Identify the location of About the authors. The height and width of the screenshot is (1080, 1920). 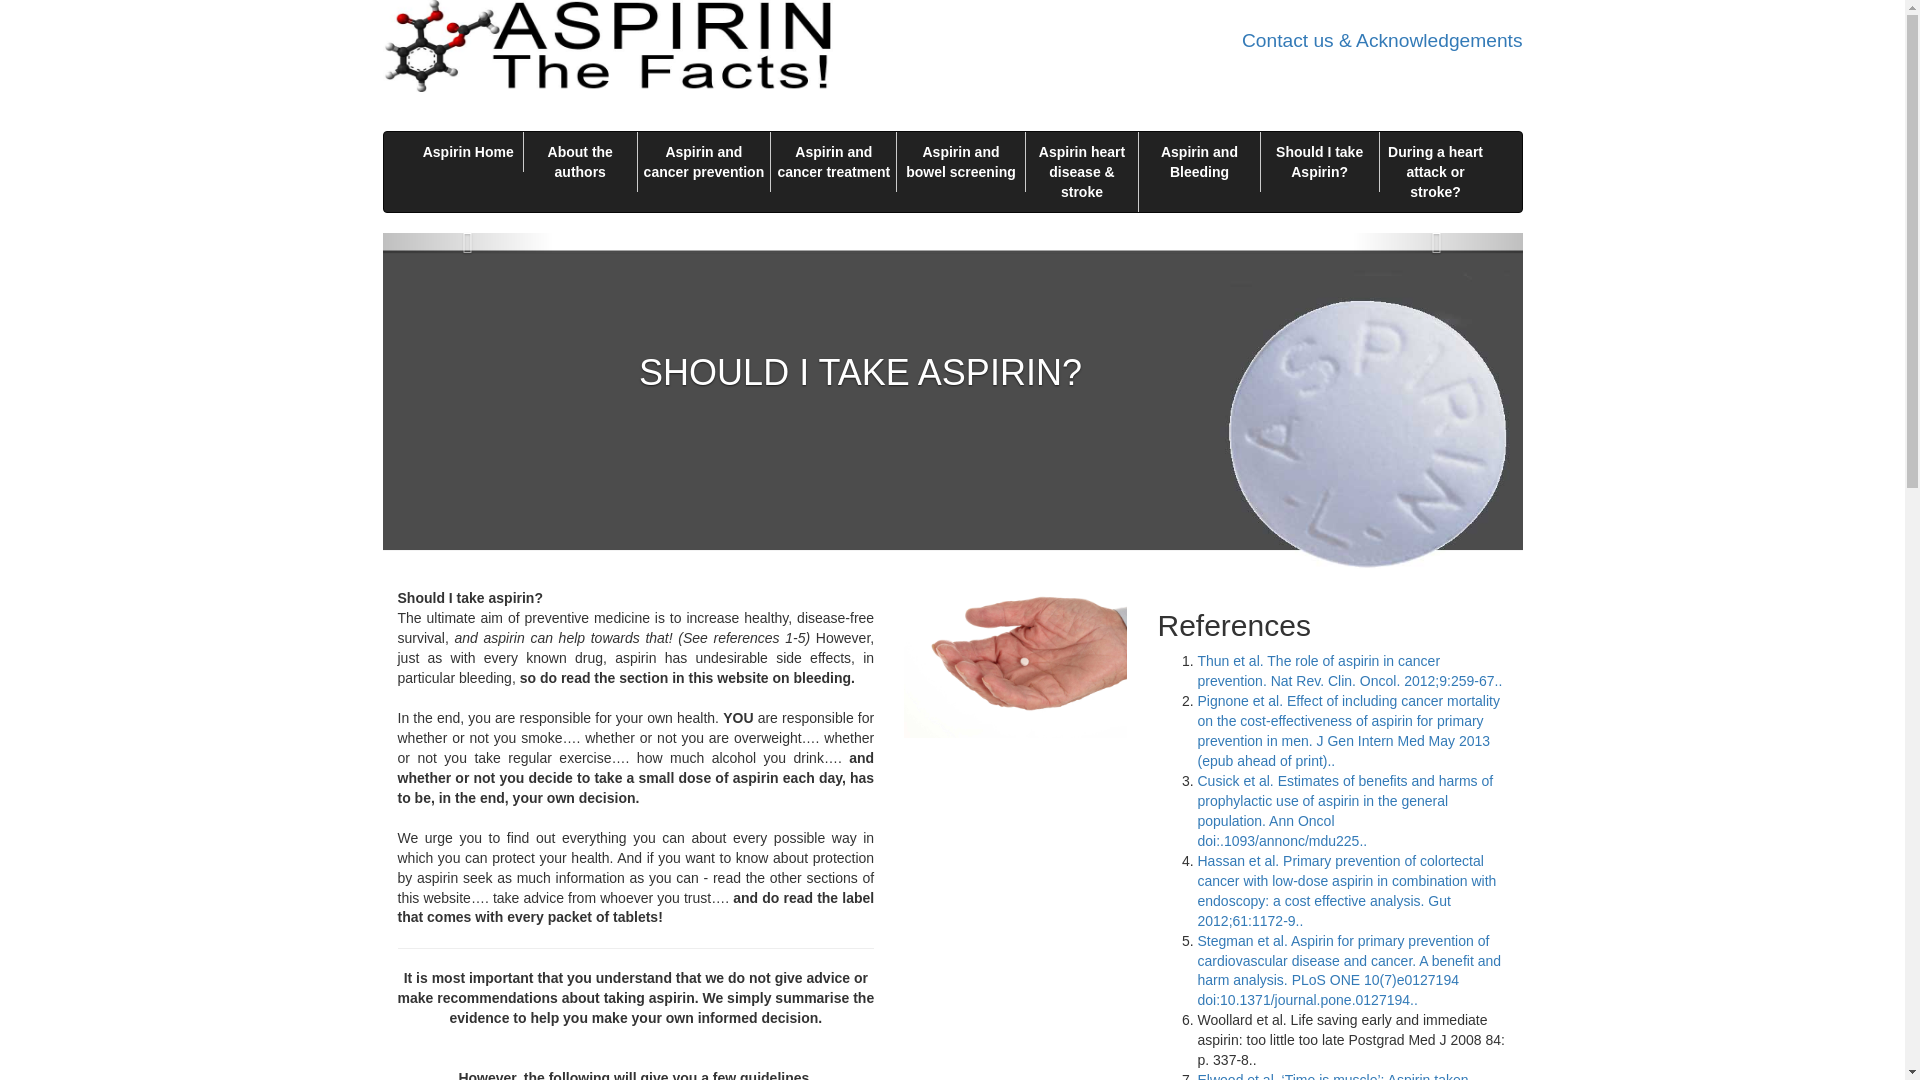
(580, 162).